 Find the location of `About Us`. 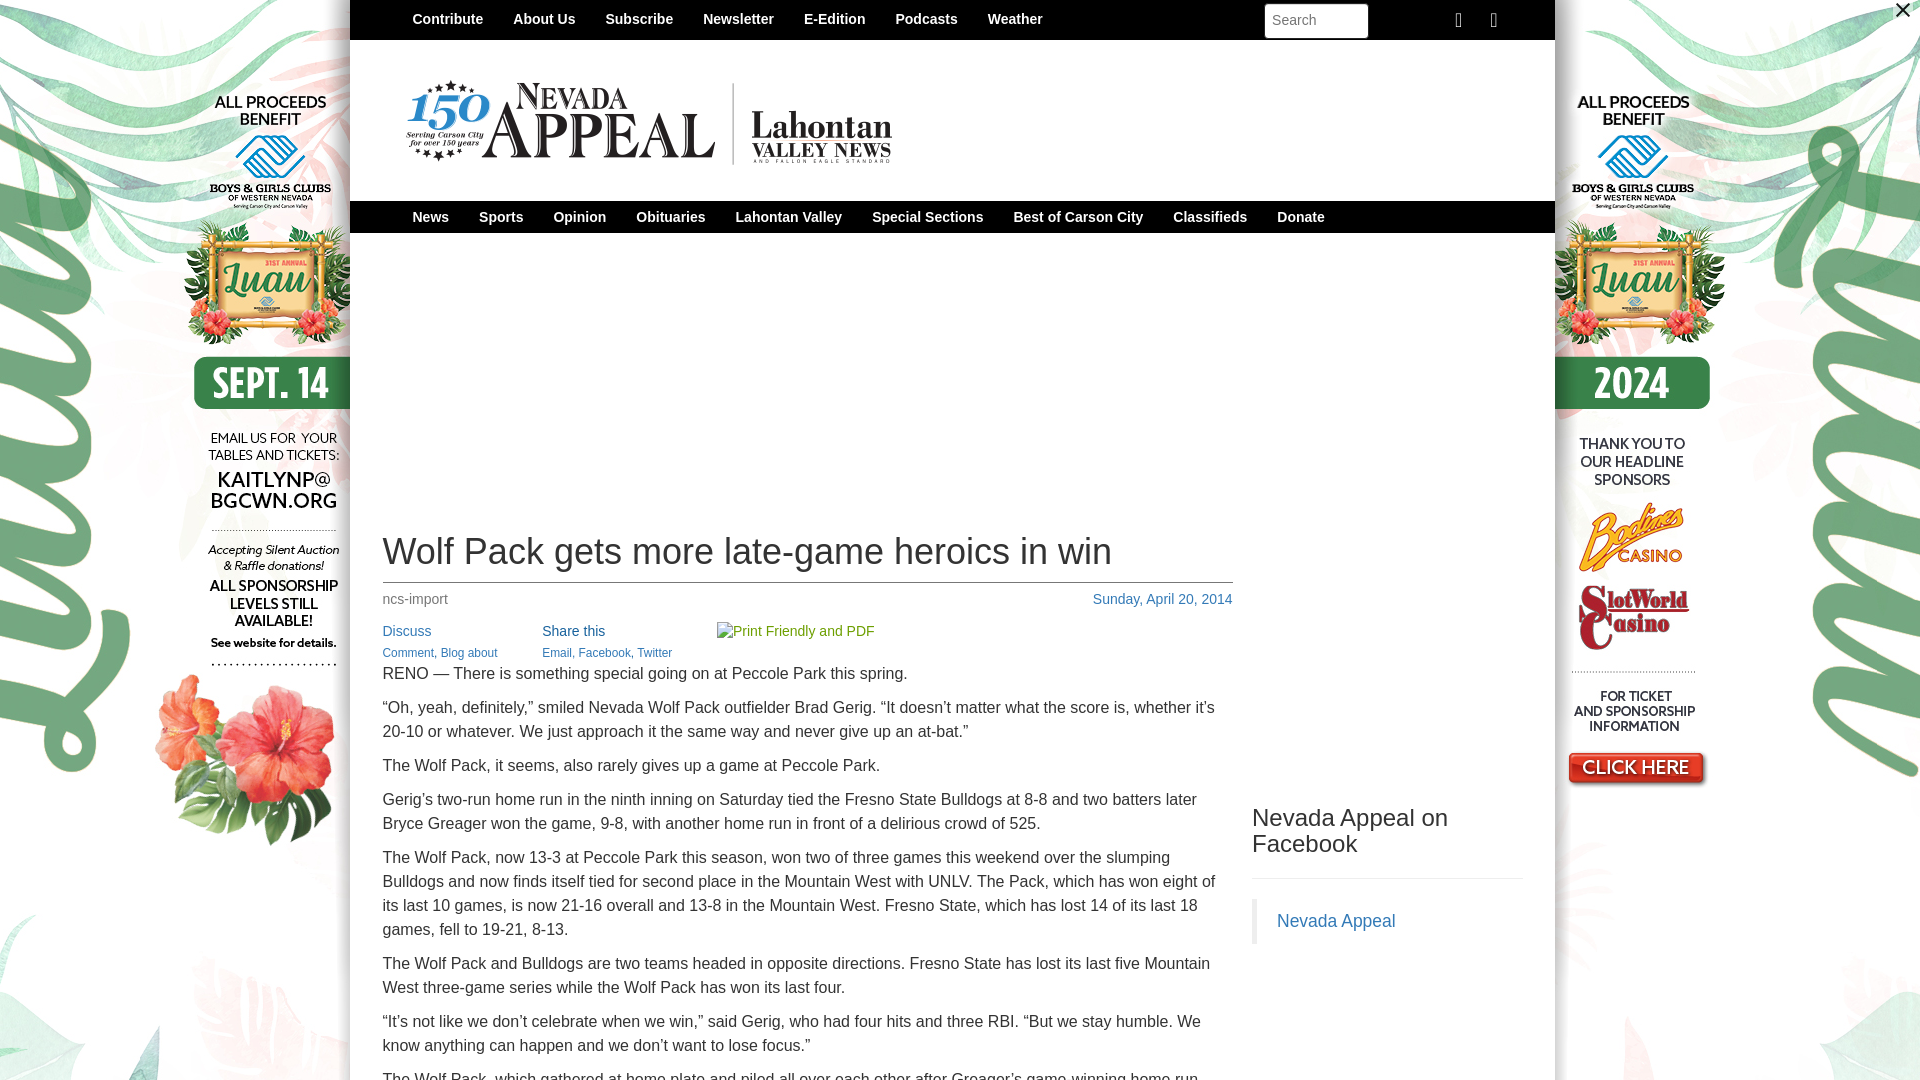

About Us is located at coordinates (543, 18).